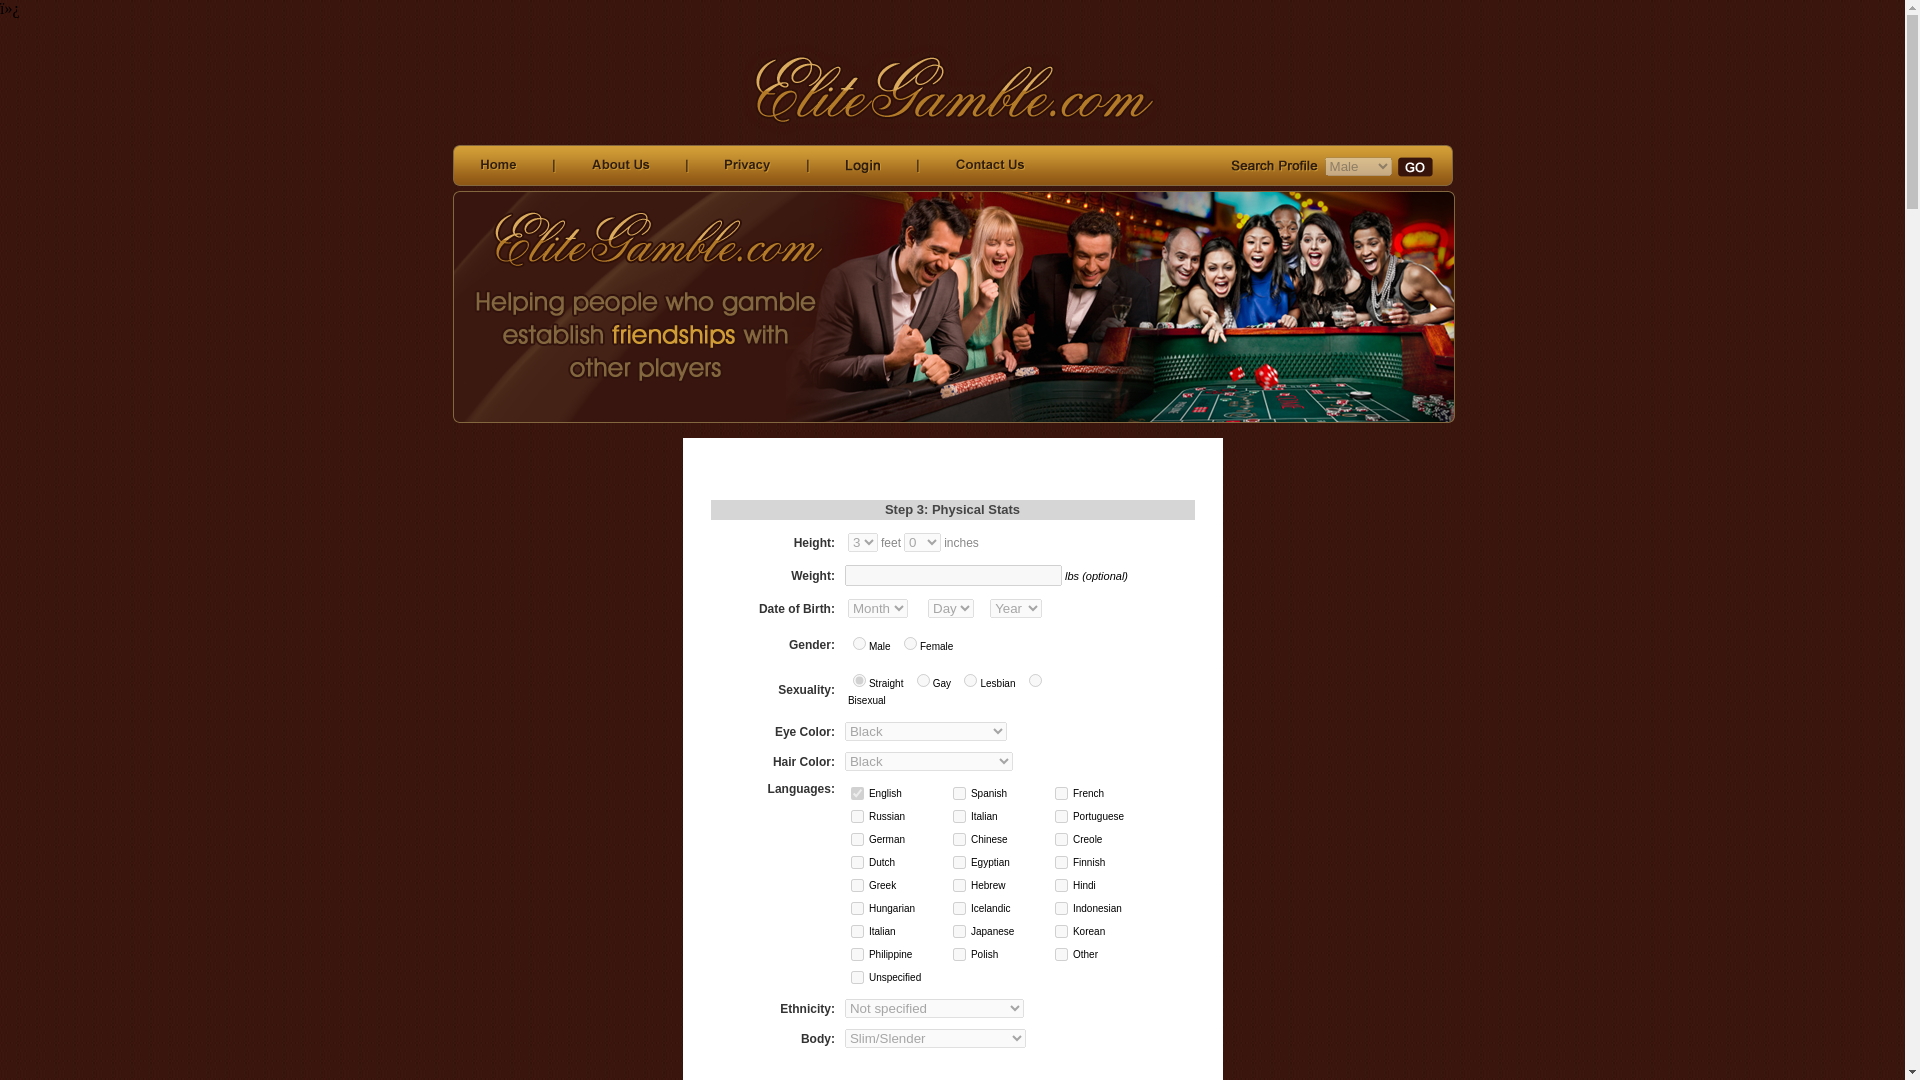 The height and width of the screenshot is (1080, 1920). Describe the element at coordinates (910, 644) in the screenshot. I see `F` at that location.